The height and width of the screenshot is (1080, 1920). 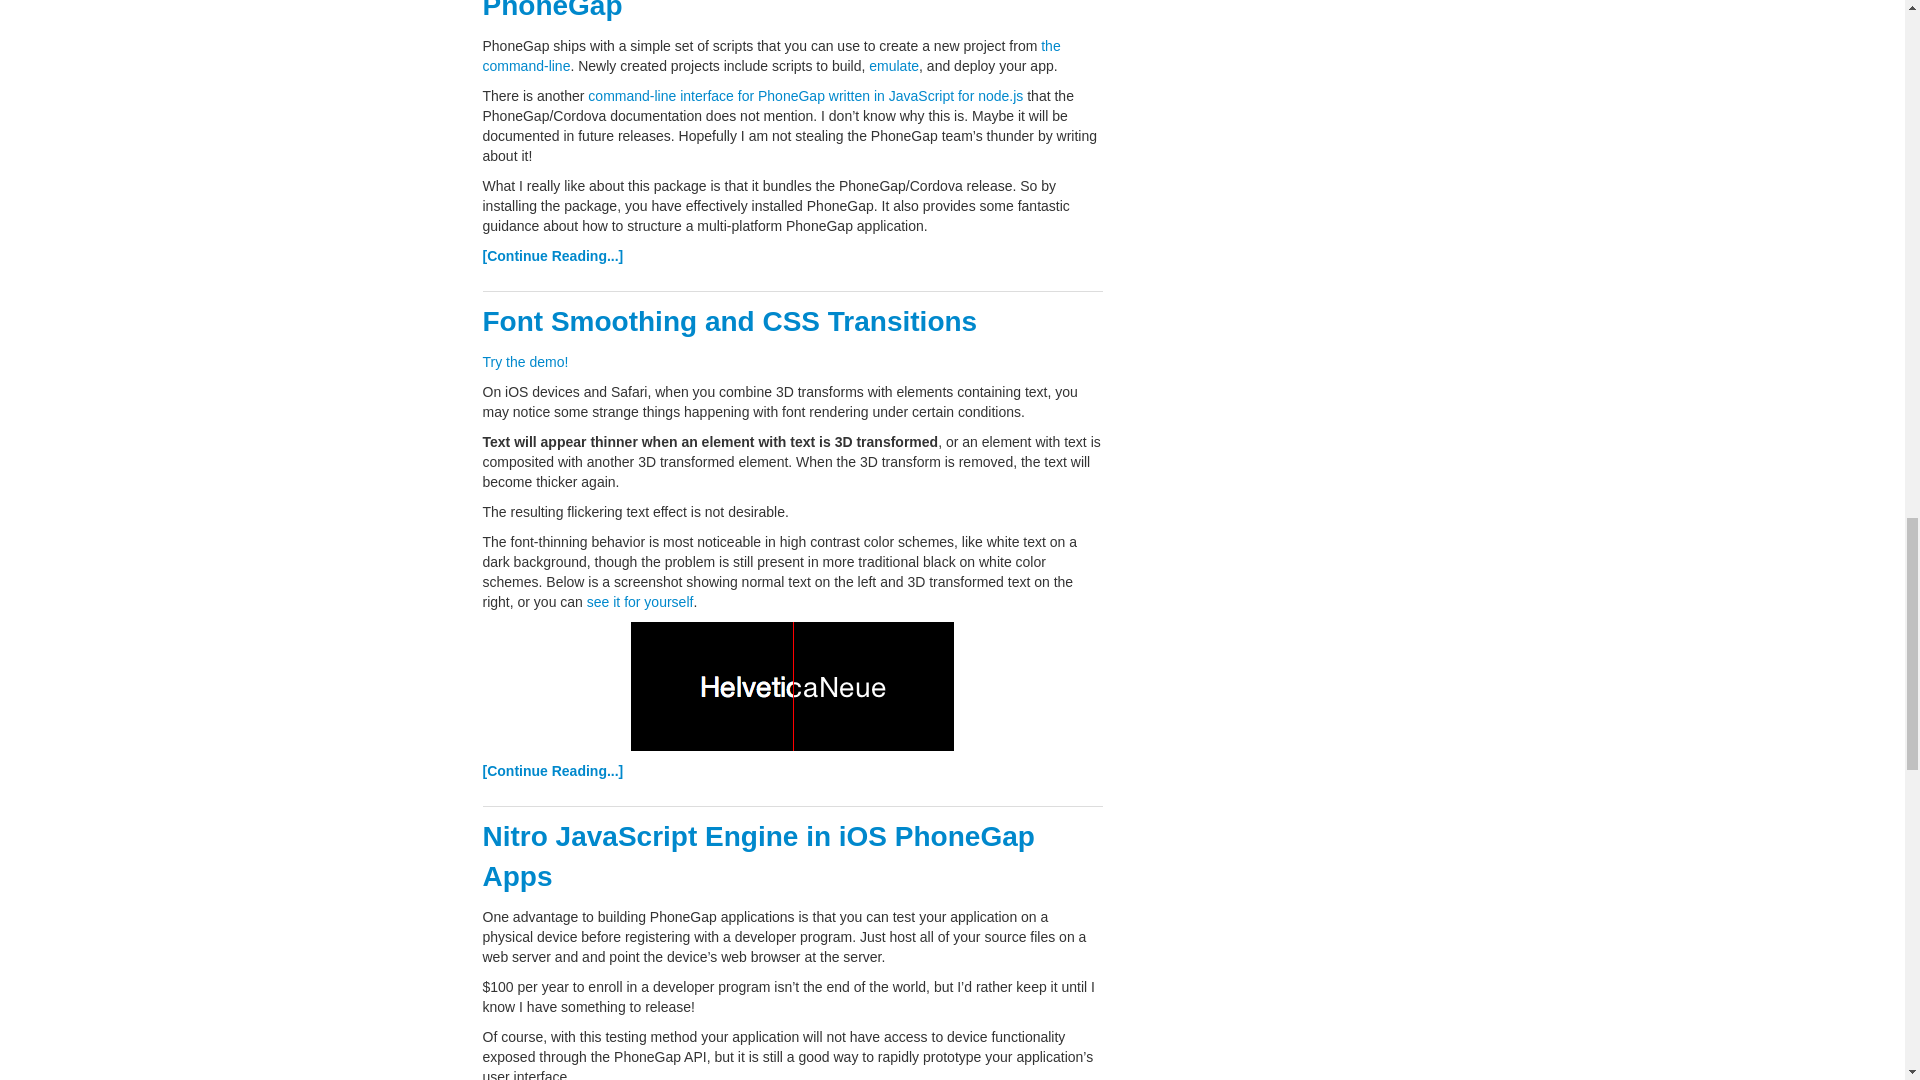 I want to click on The Node.js Command-line Interface for PhoneGap, so click(x=747, y=10).